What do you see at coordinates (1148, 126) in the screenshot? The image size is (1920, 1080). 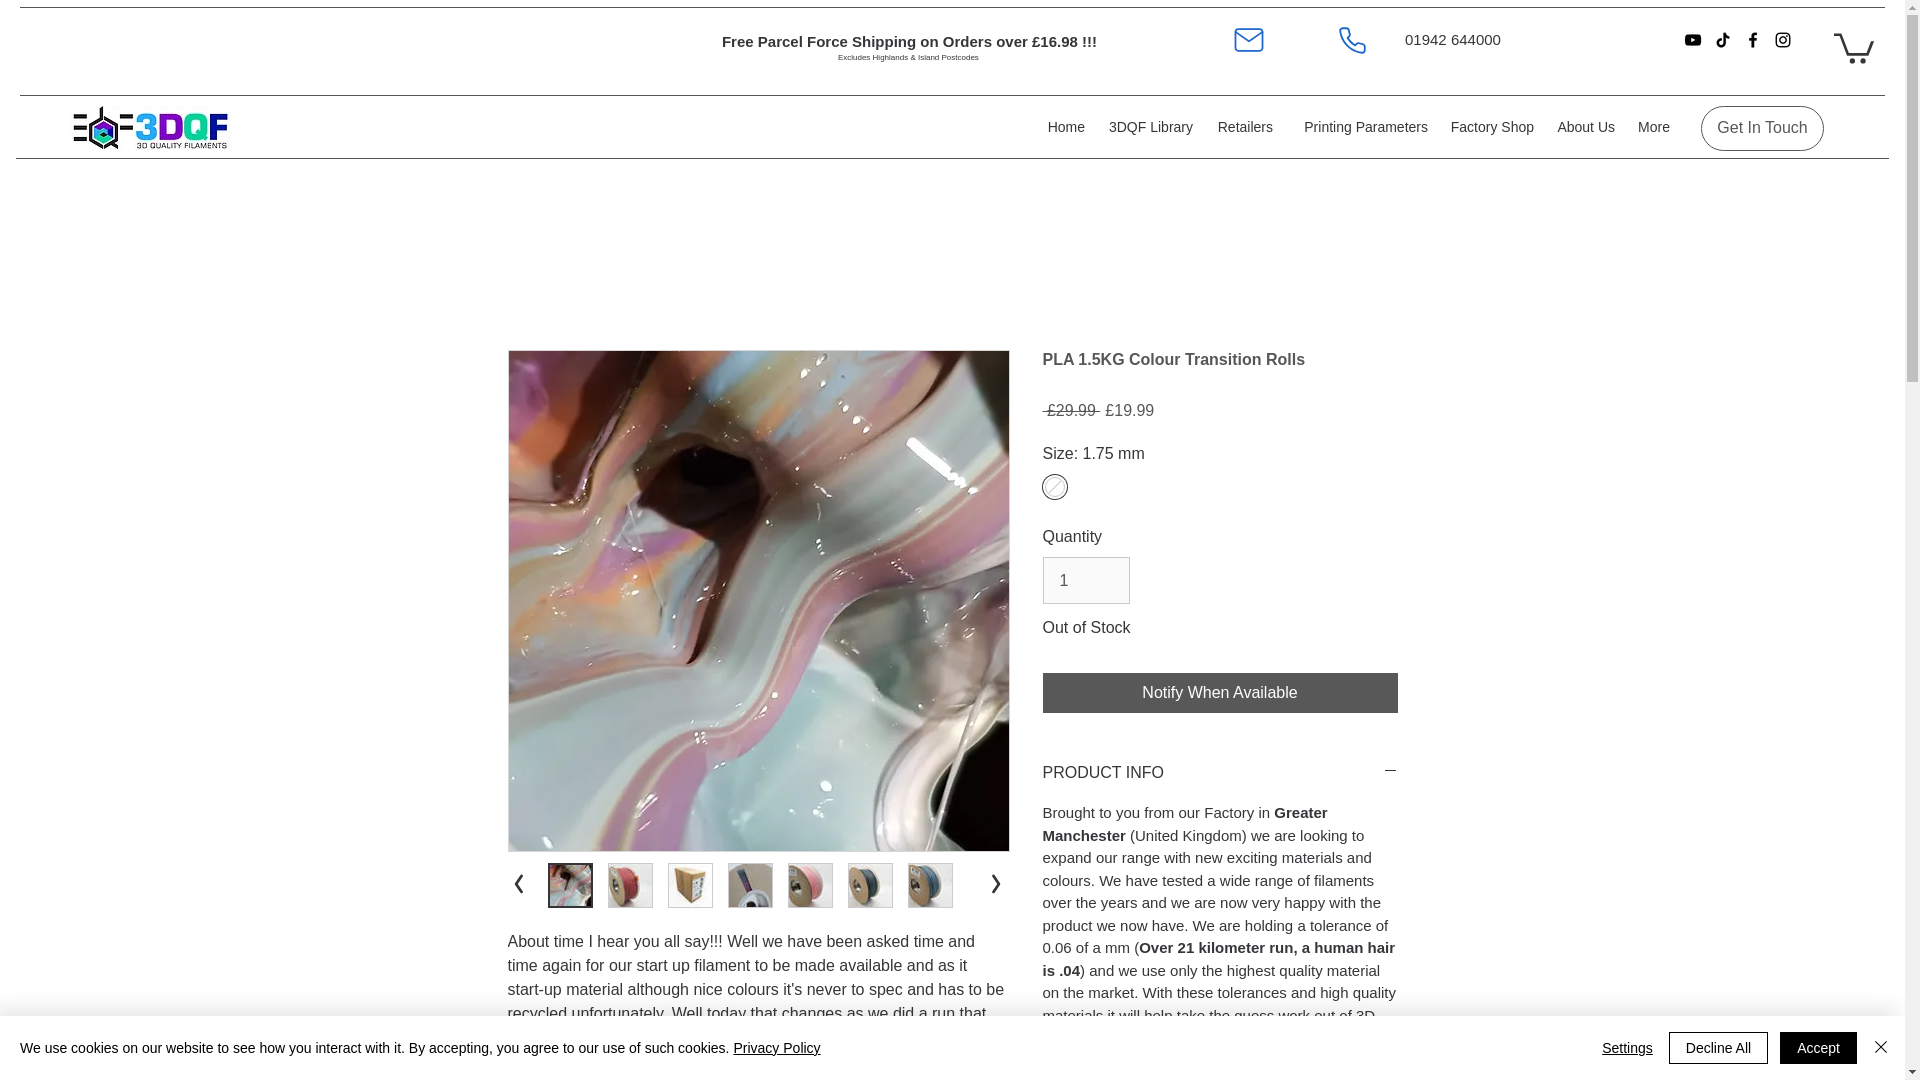 I see `3DQF Library` at bounding box center [1148, 126].